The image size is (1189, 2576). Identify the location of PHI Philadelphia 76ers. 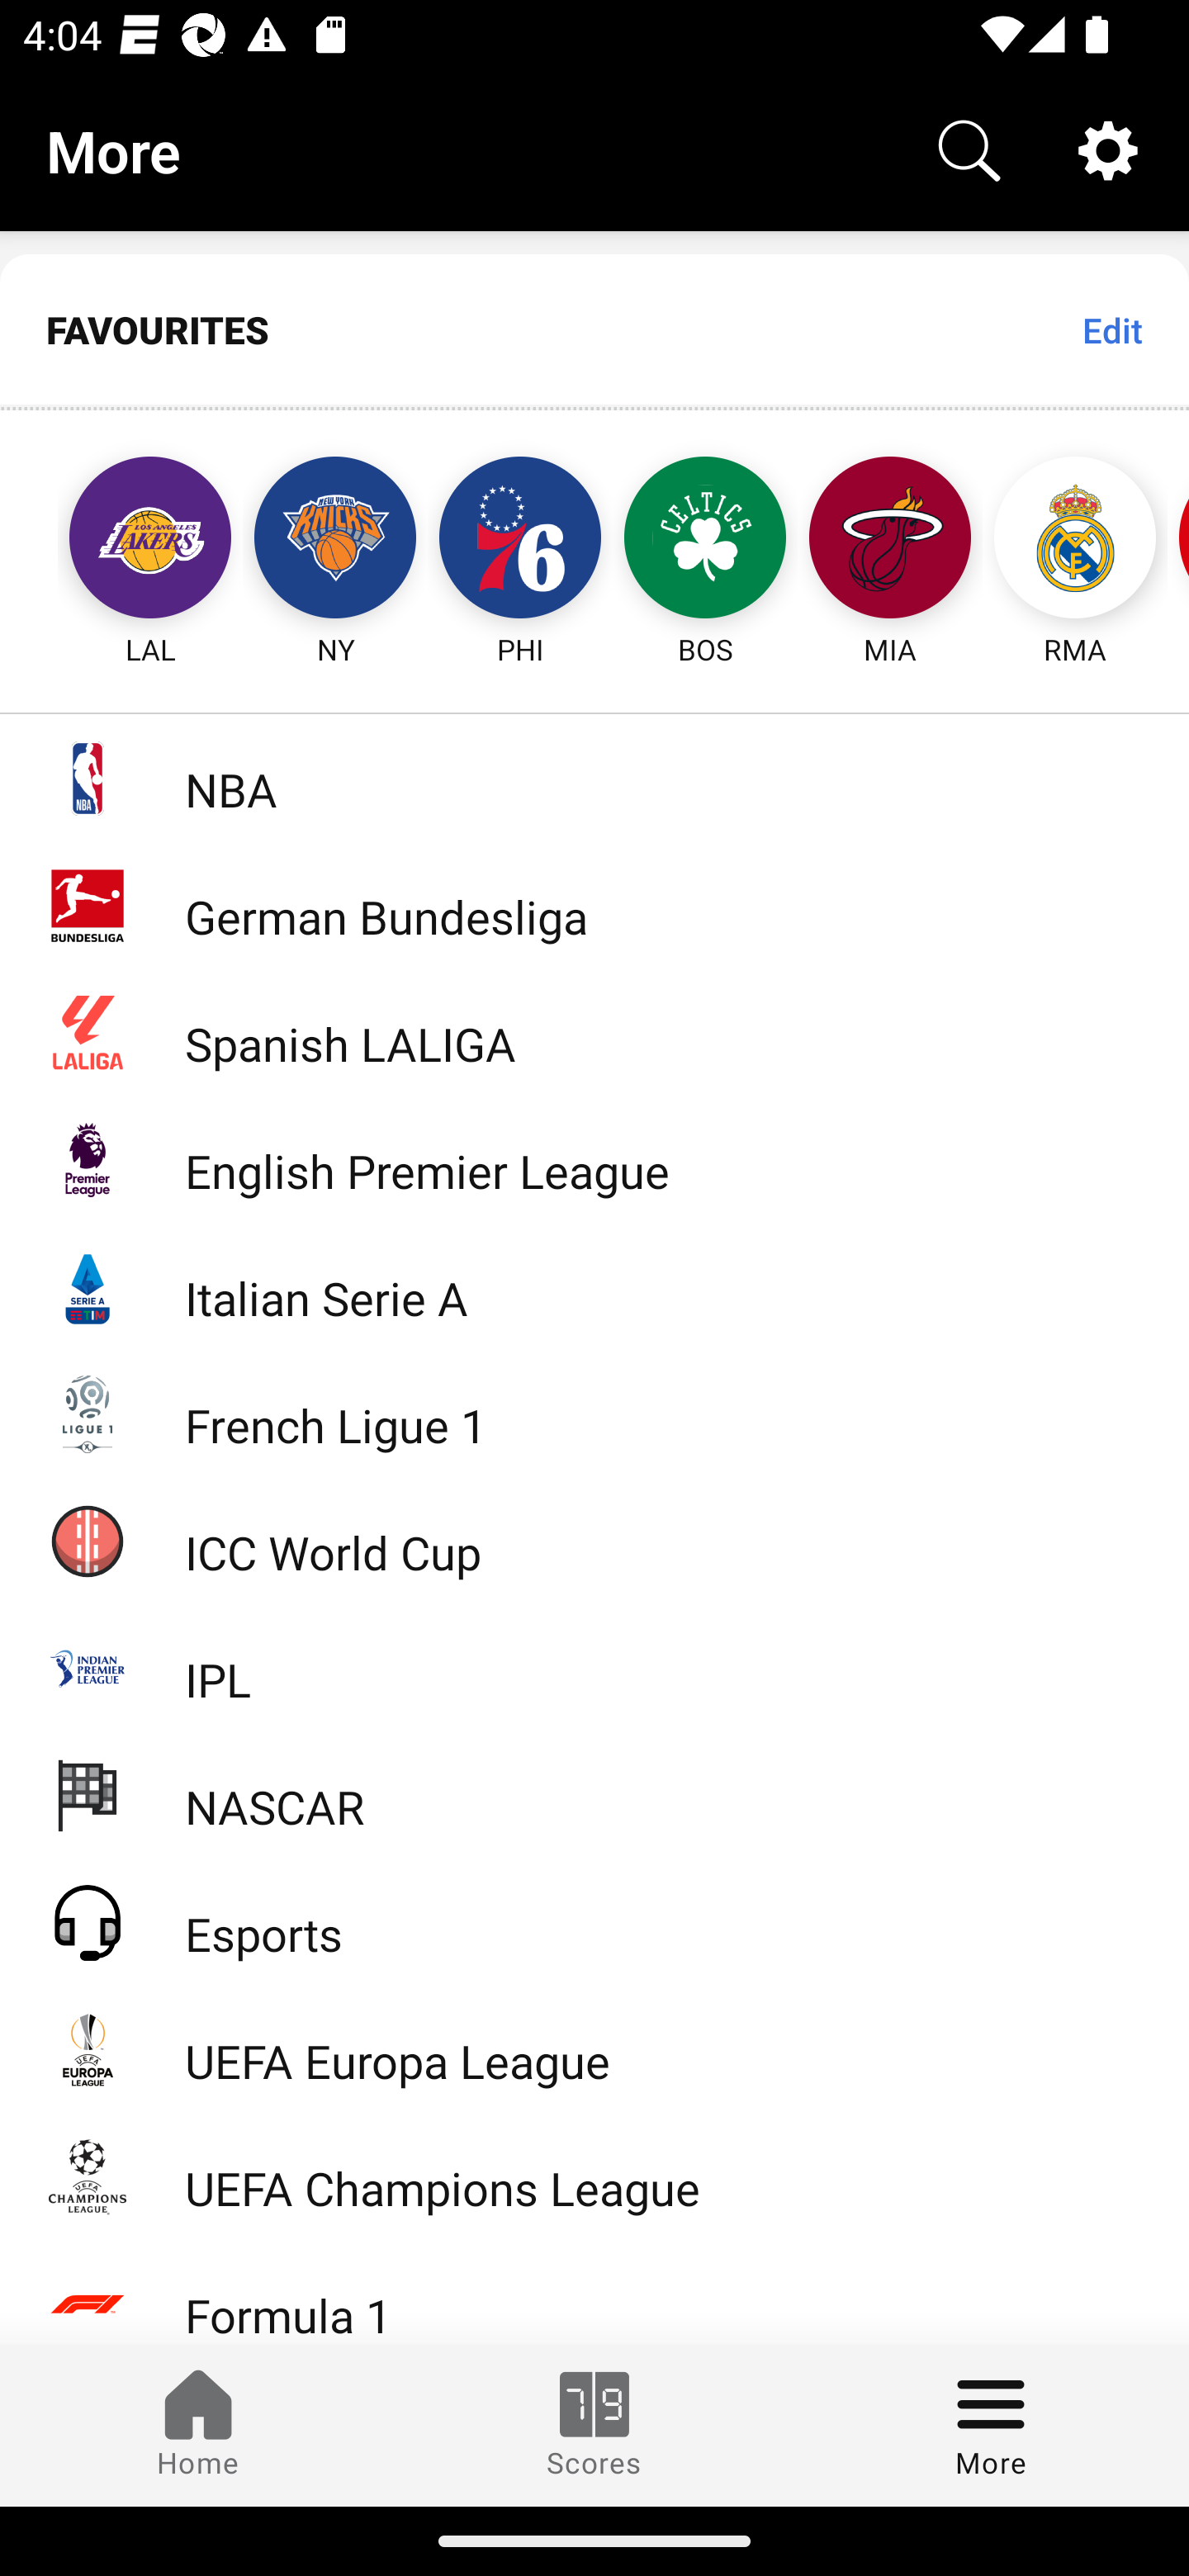
(520, 540).